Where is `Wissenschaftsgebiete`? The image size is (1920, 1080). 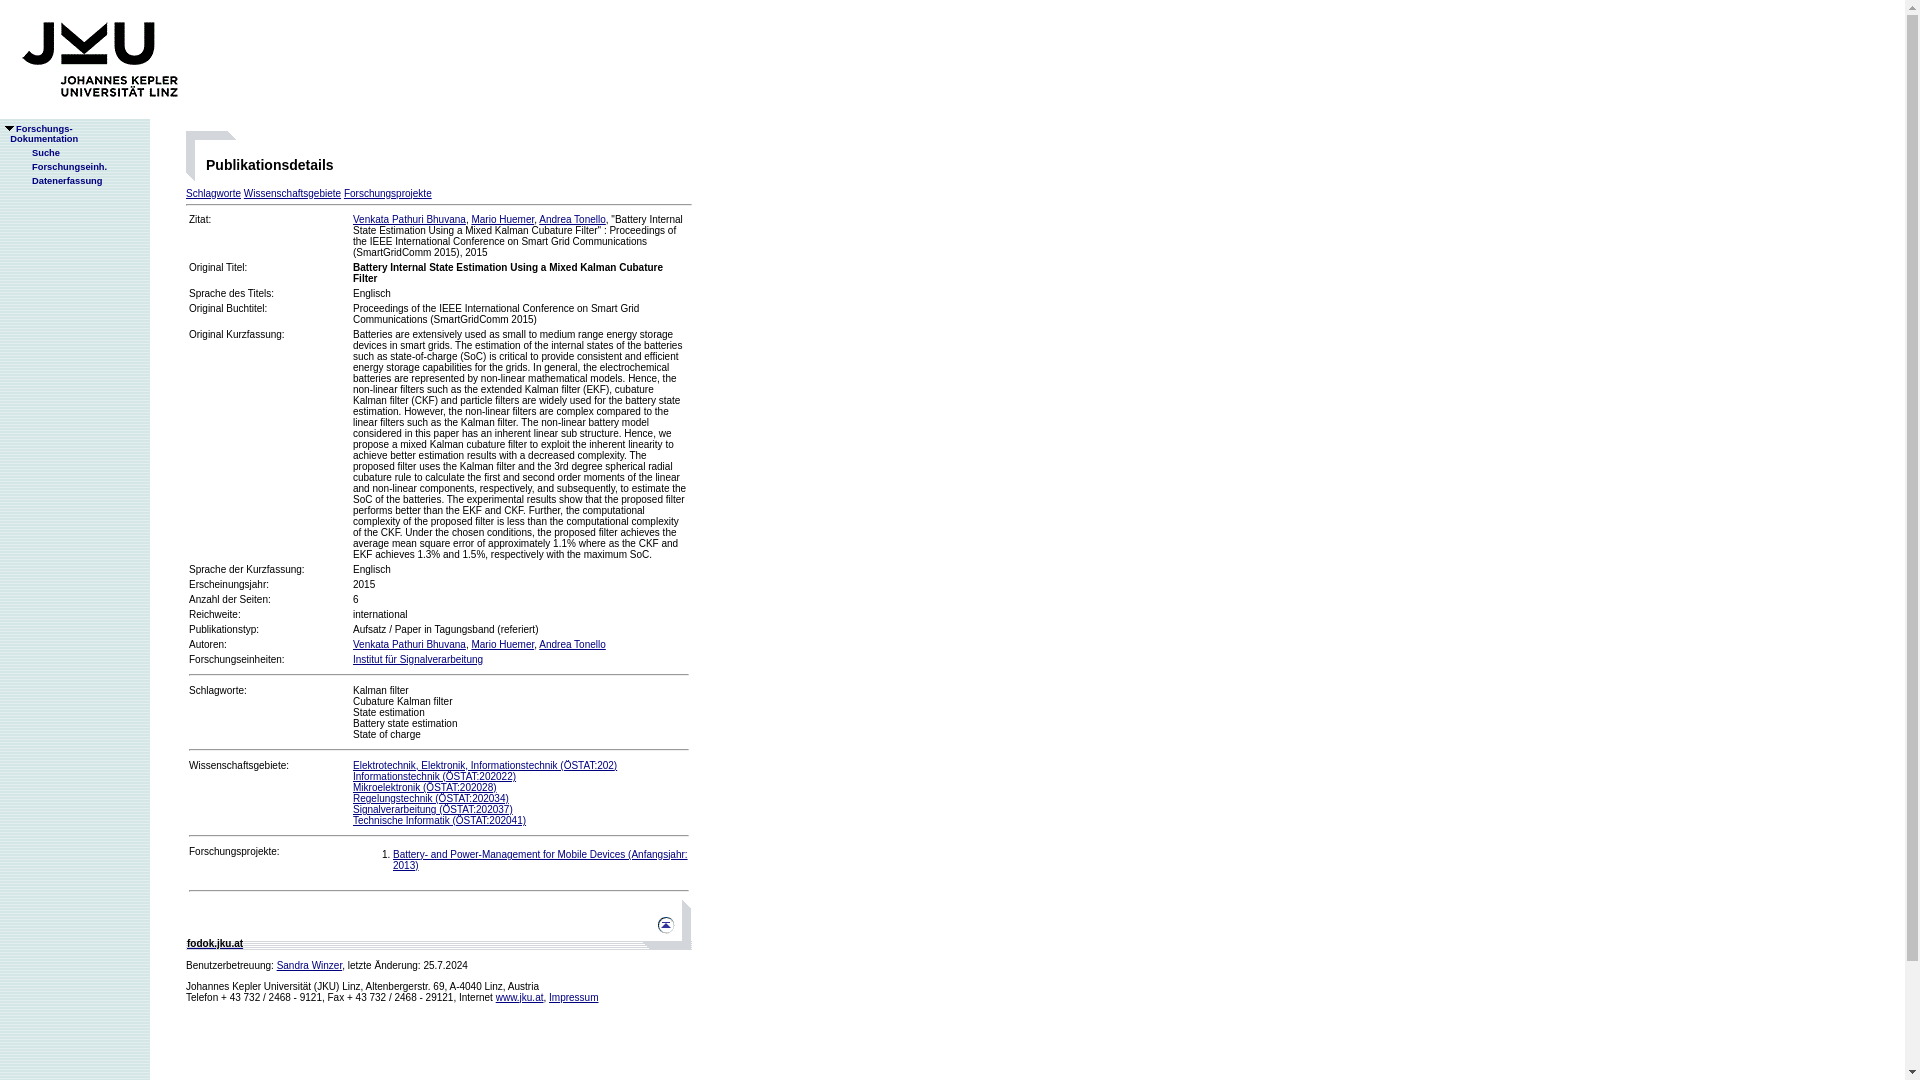 Wissenschaftsgebiete is located at coordinates (292, 192).